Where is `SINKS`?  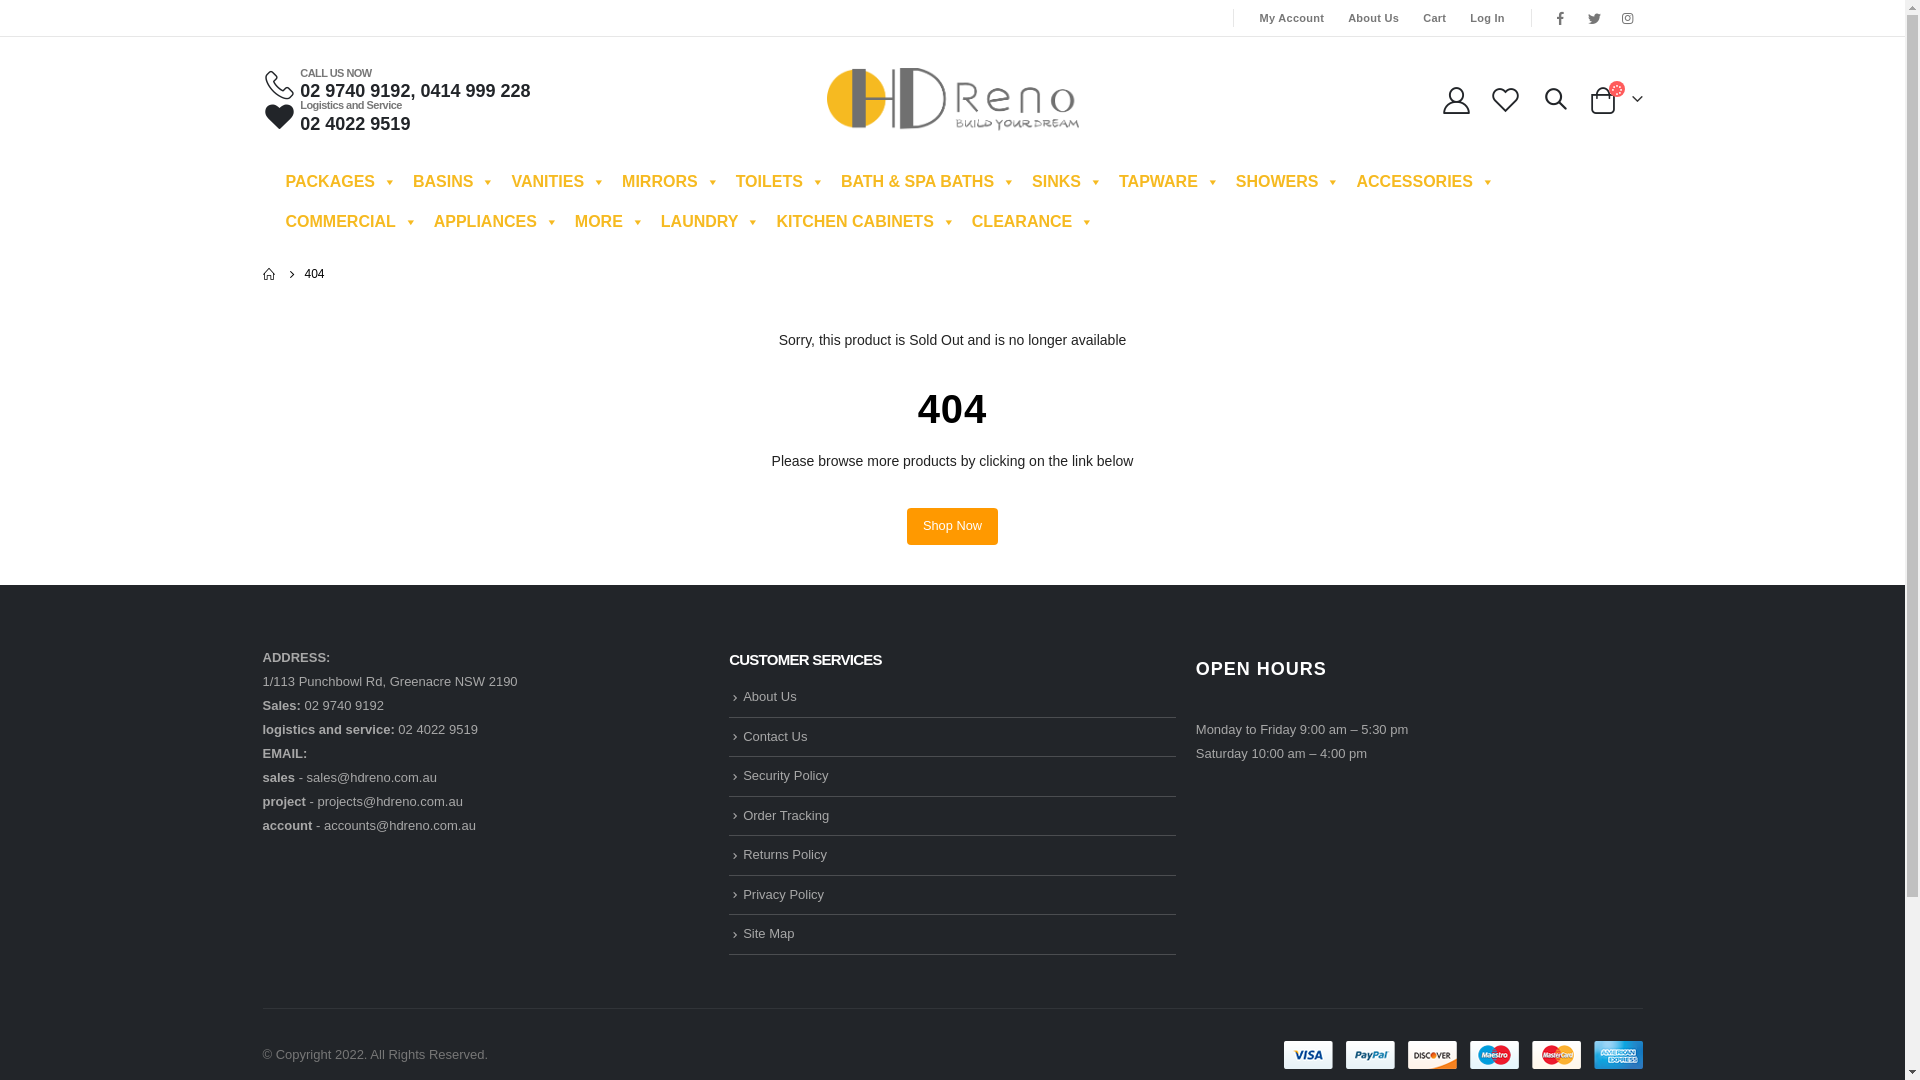
SINKS is located at coordinates (1068, 182).